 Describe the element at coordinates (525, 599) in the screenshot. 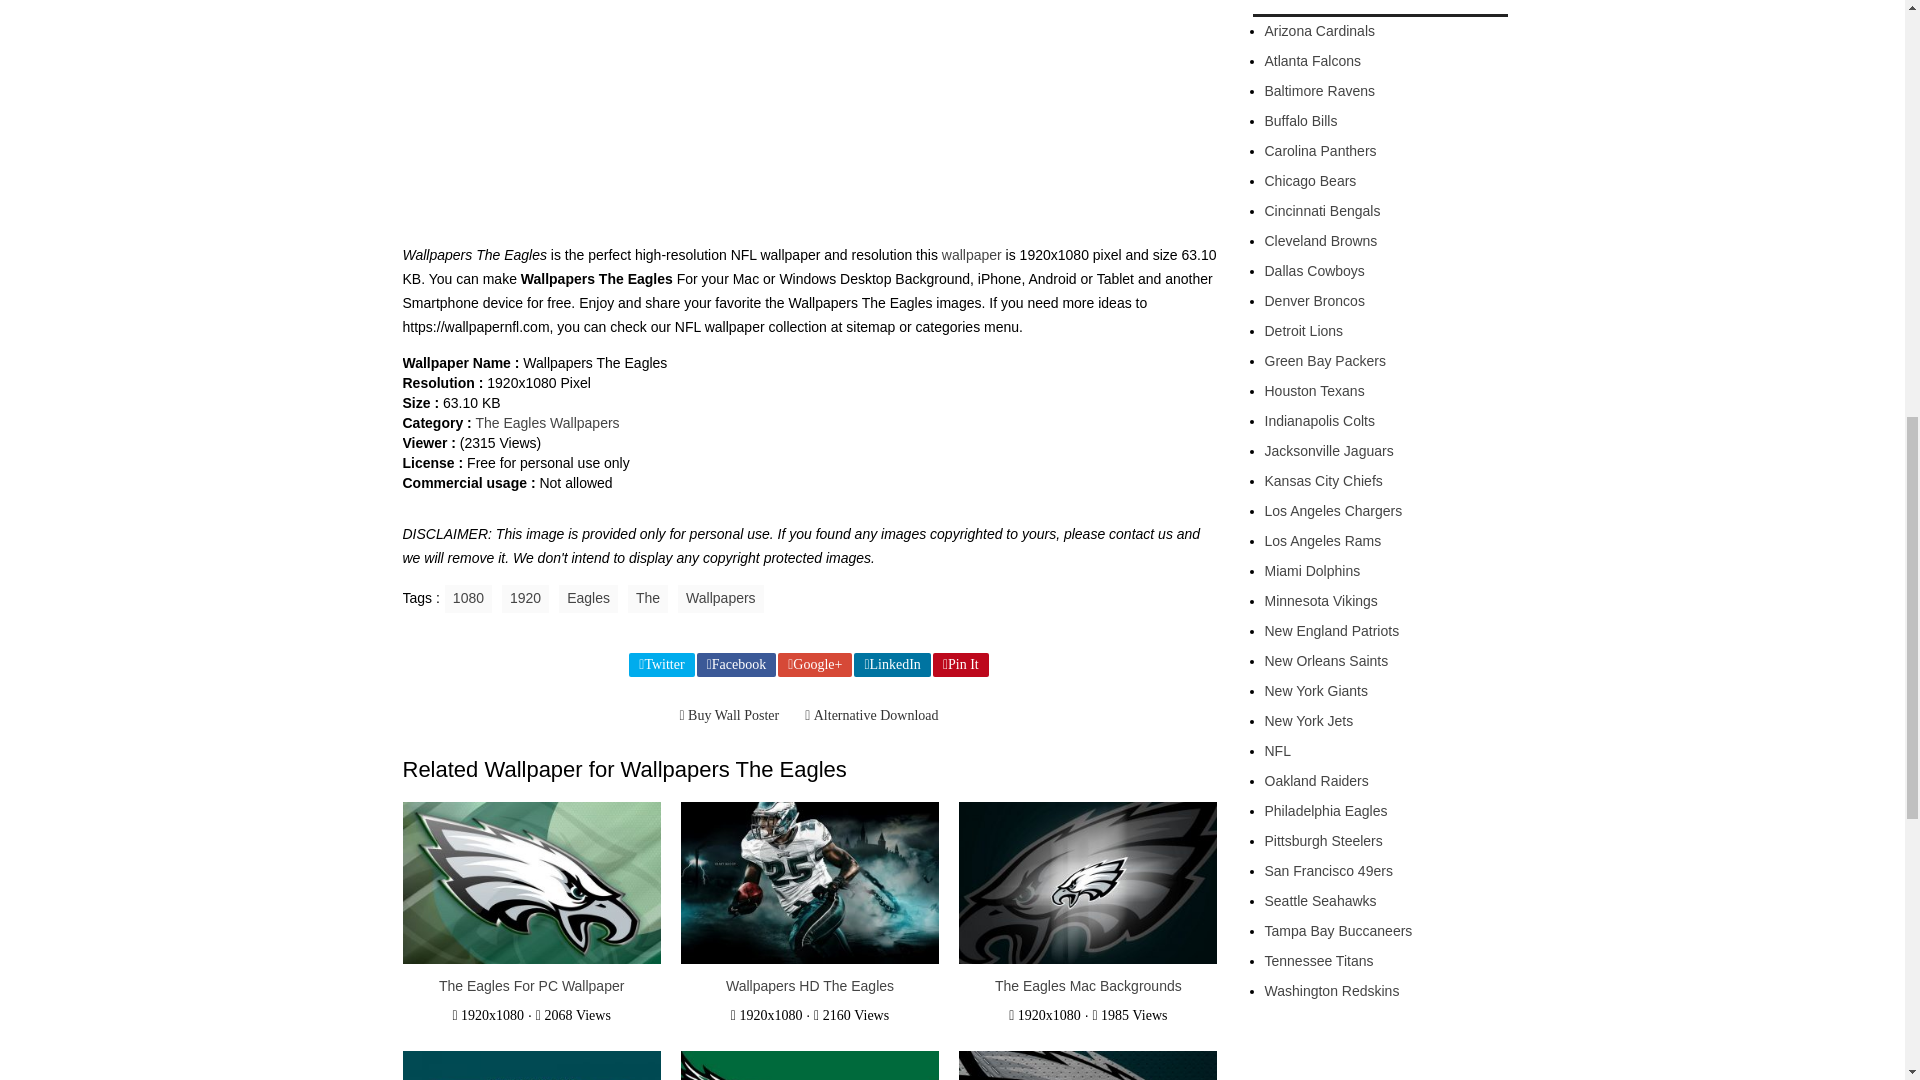

I see `1920` at that location.